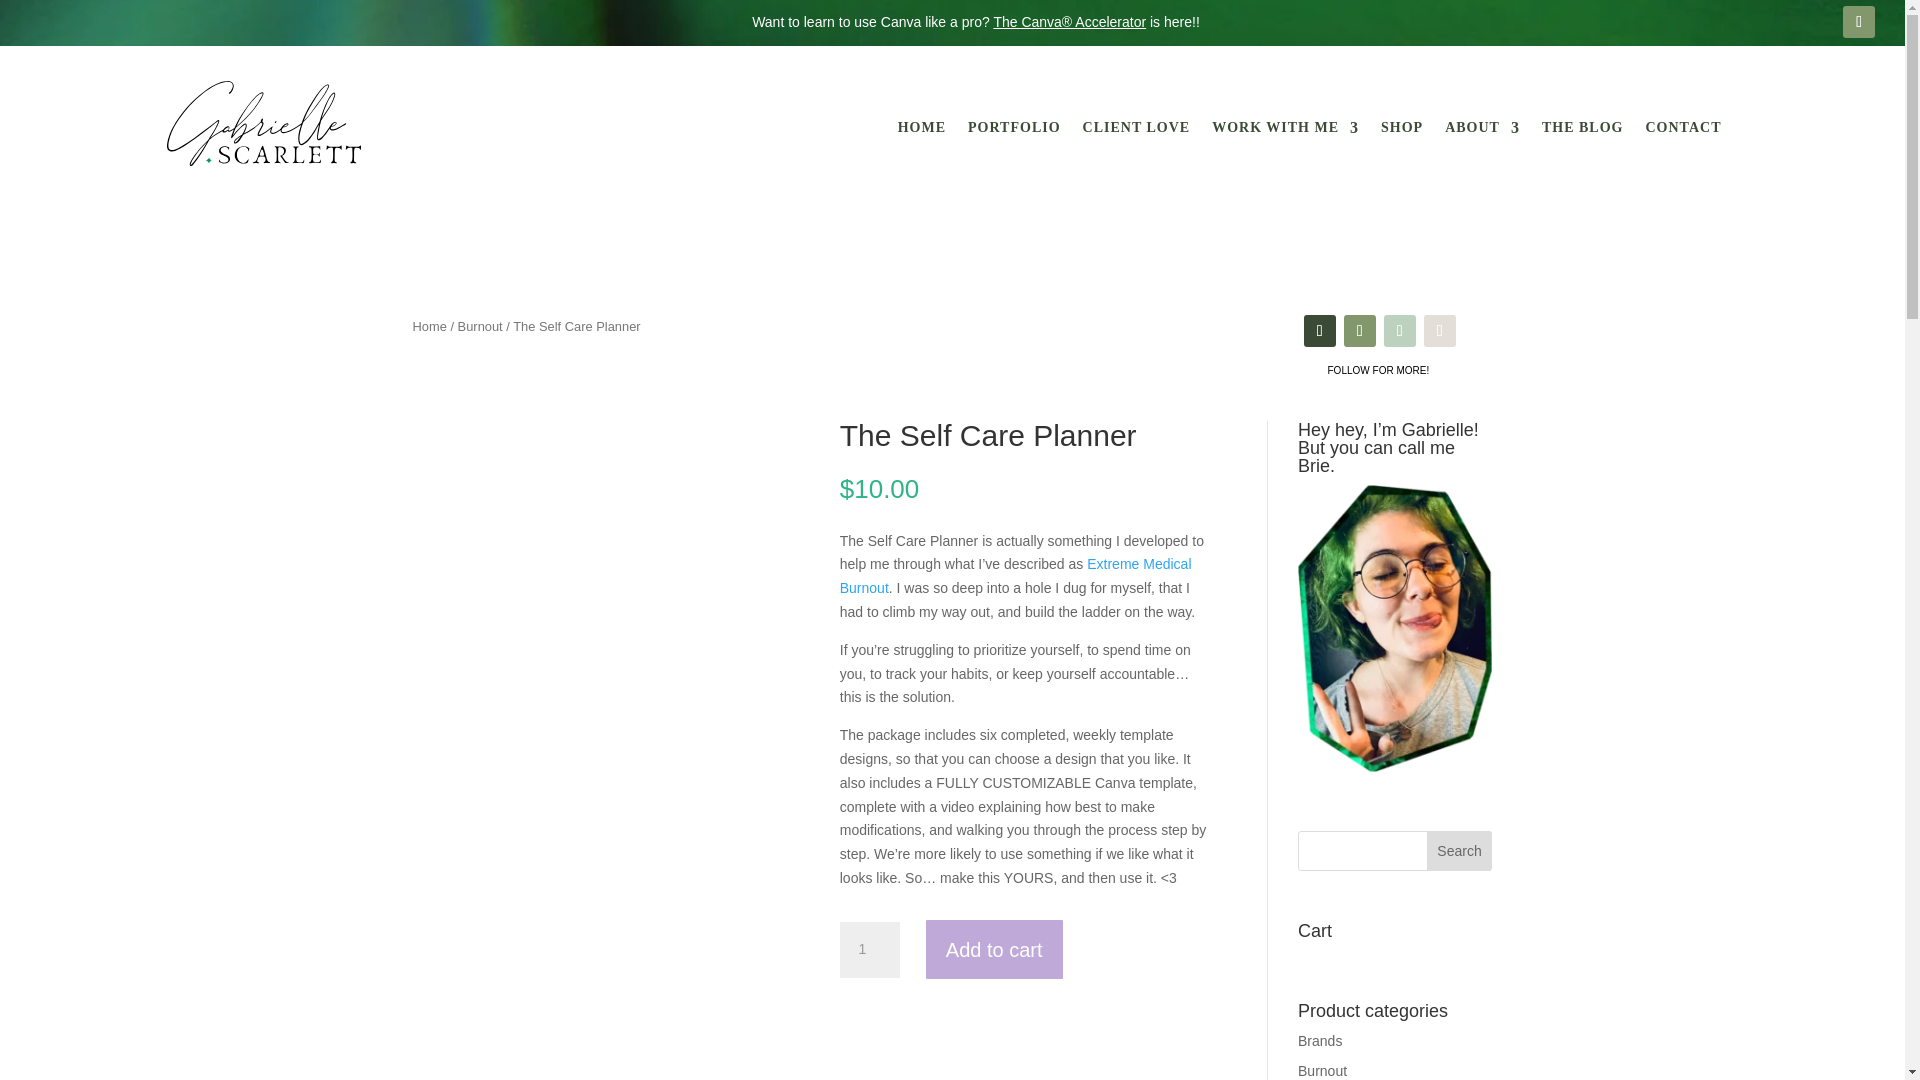  Describe the element at coordinates (1401, 131) in the screenshot. I see `SHOP` at that location.